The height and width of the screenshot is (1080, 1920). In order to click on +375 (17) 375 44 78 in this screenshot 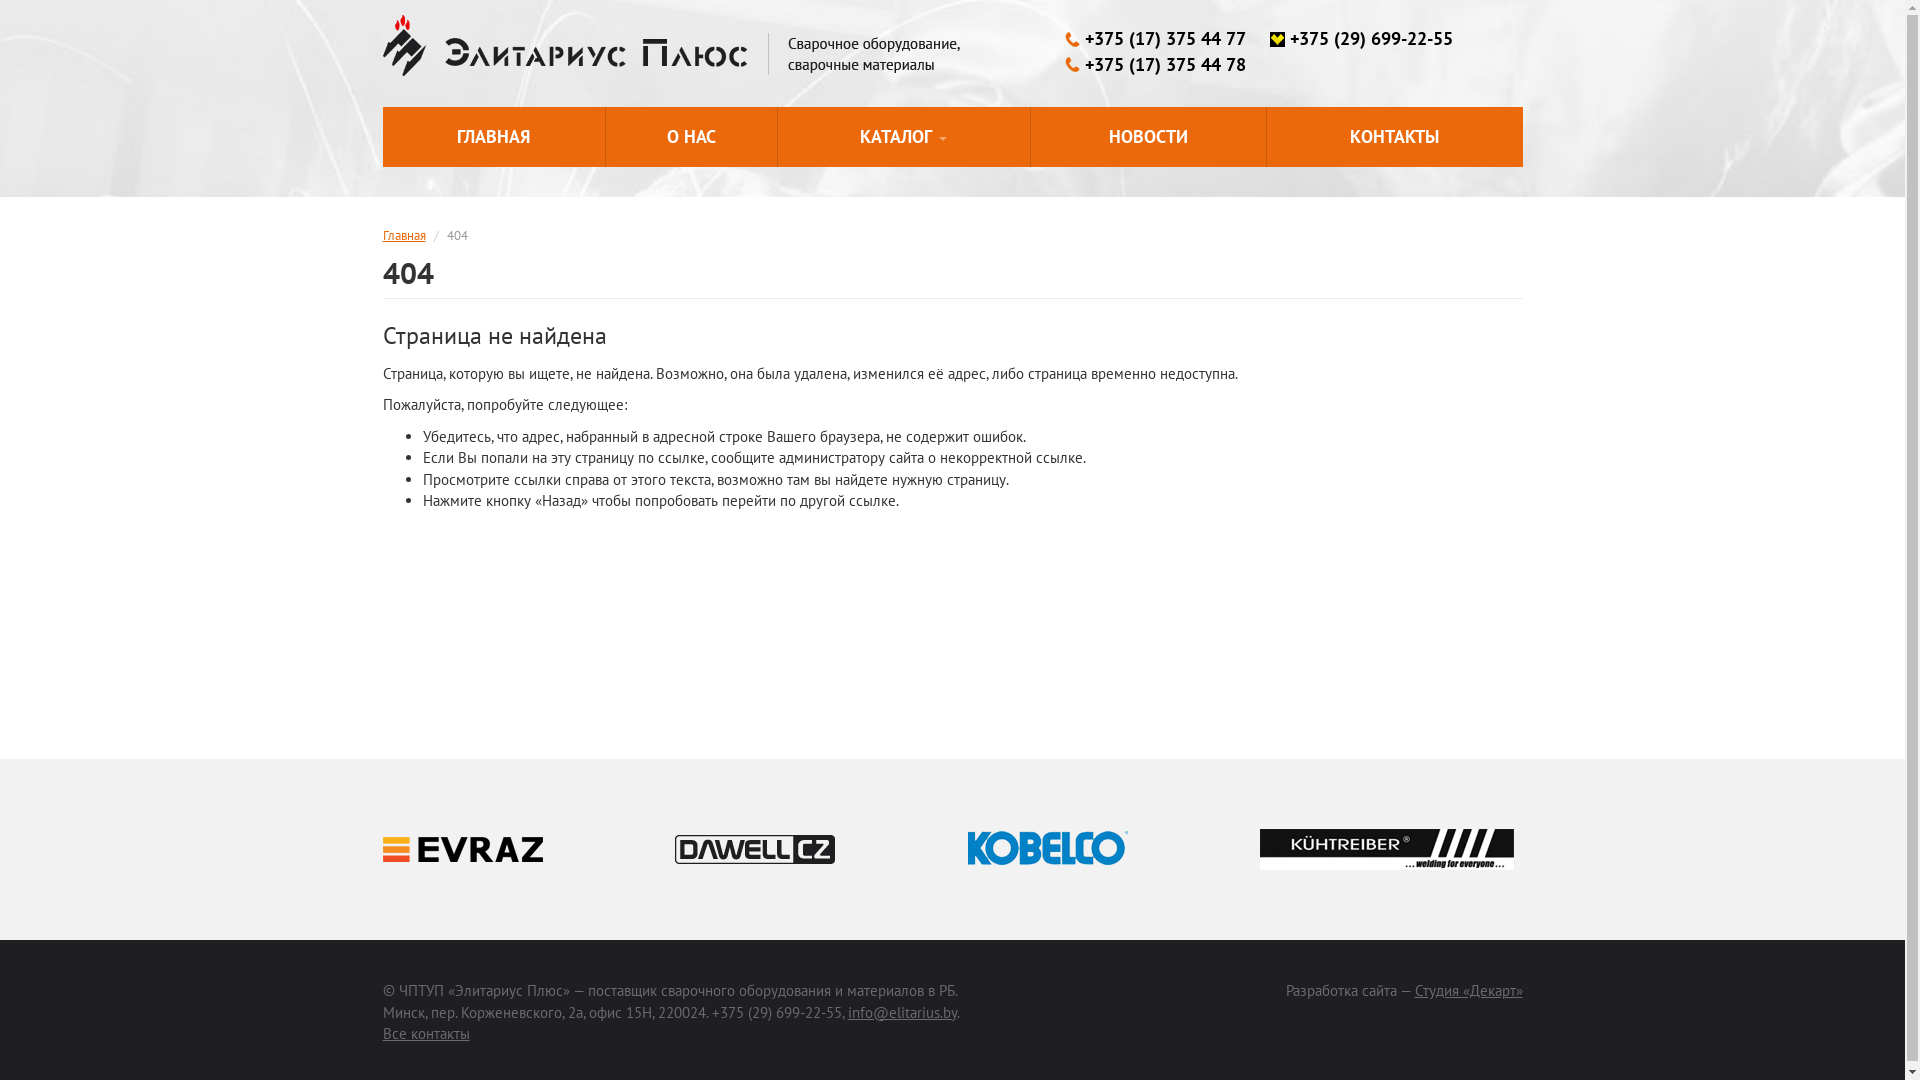, I will do `click(1156, 64)`.